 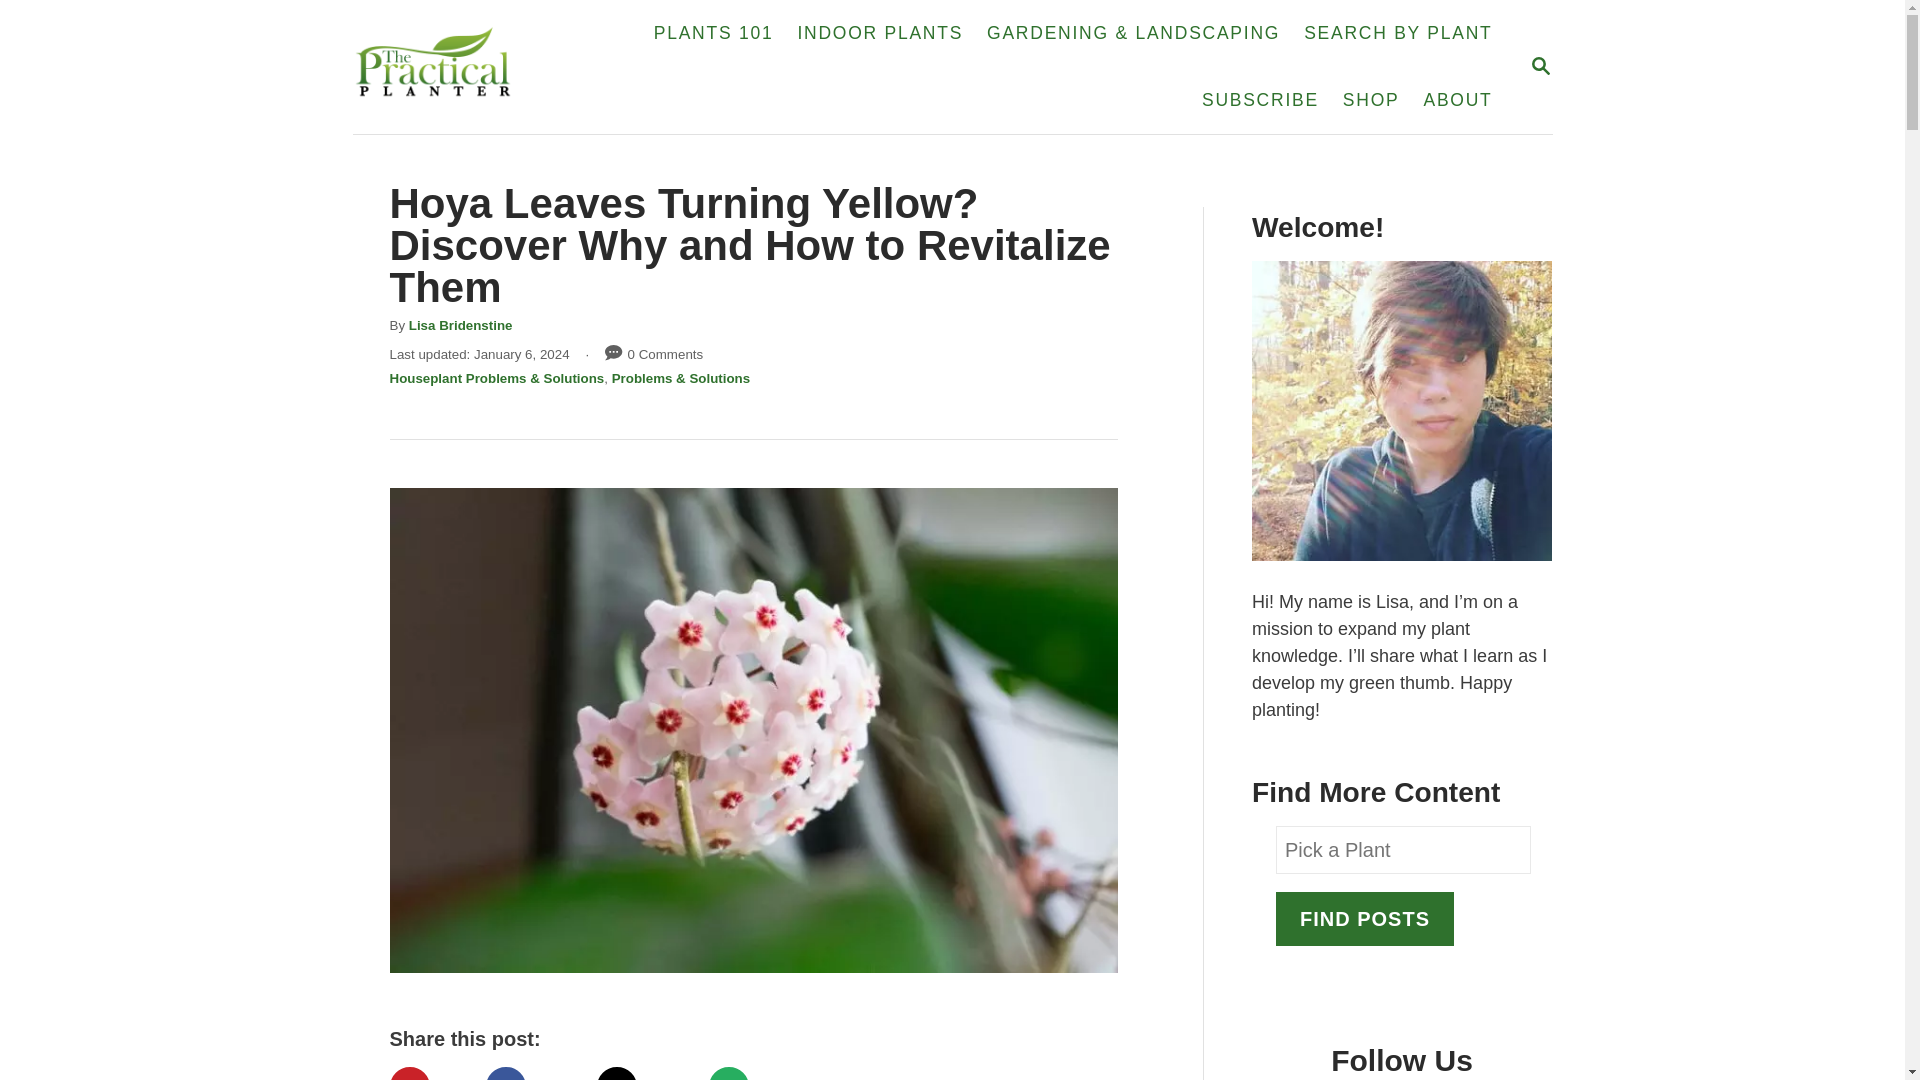 I want to click on Find Posts, so click(x=1540, y=66).